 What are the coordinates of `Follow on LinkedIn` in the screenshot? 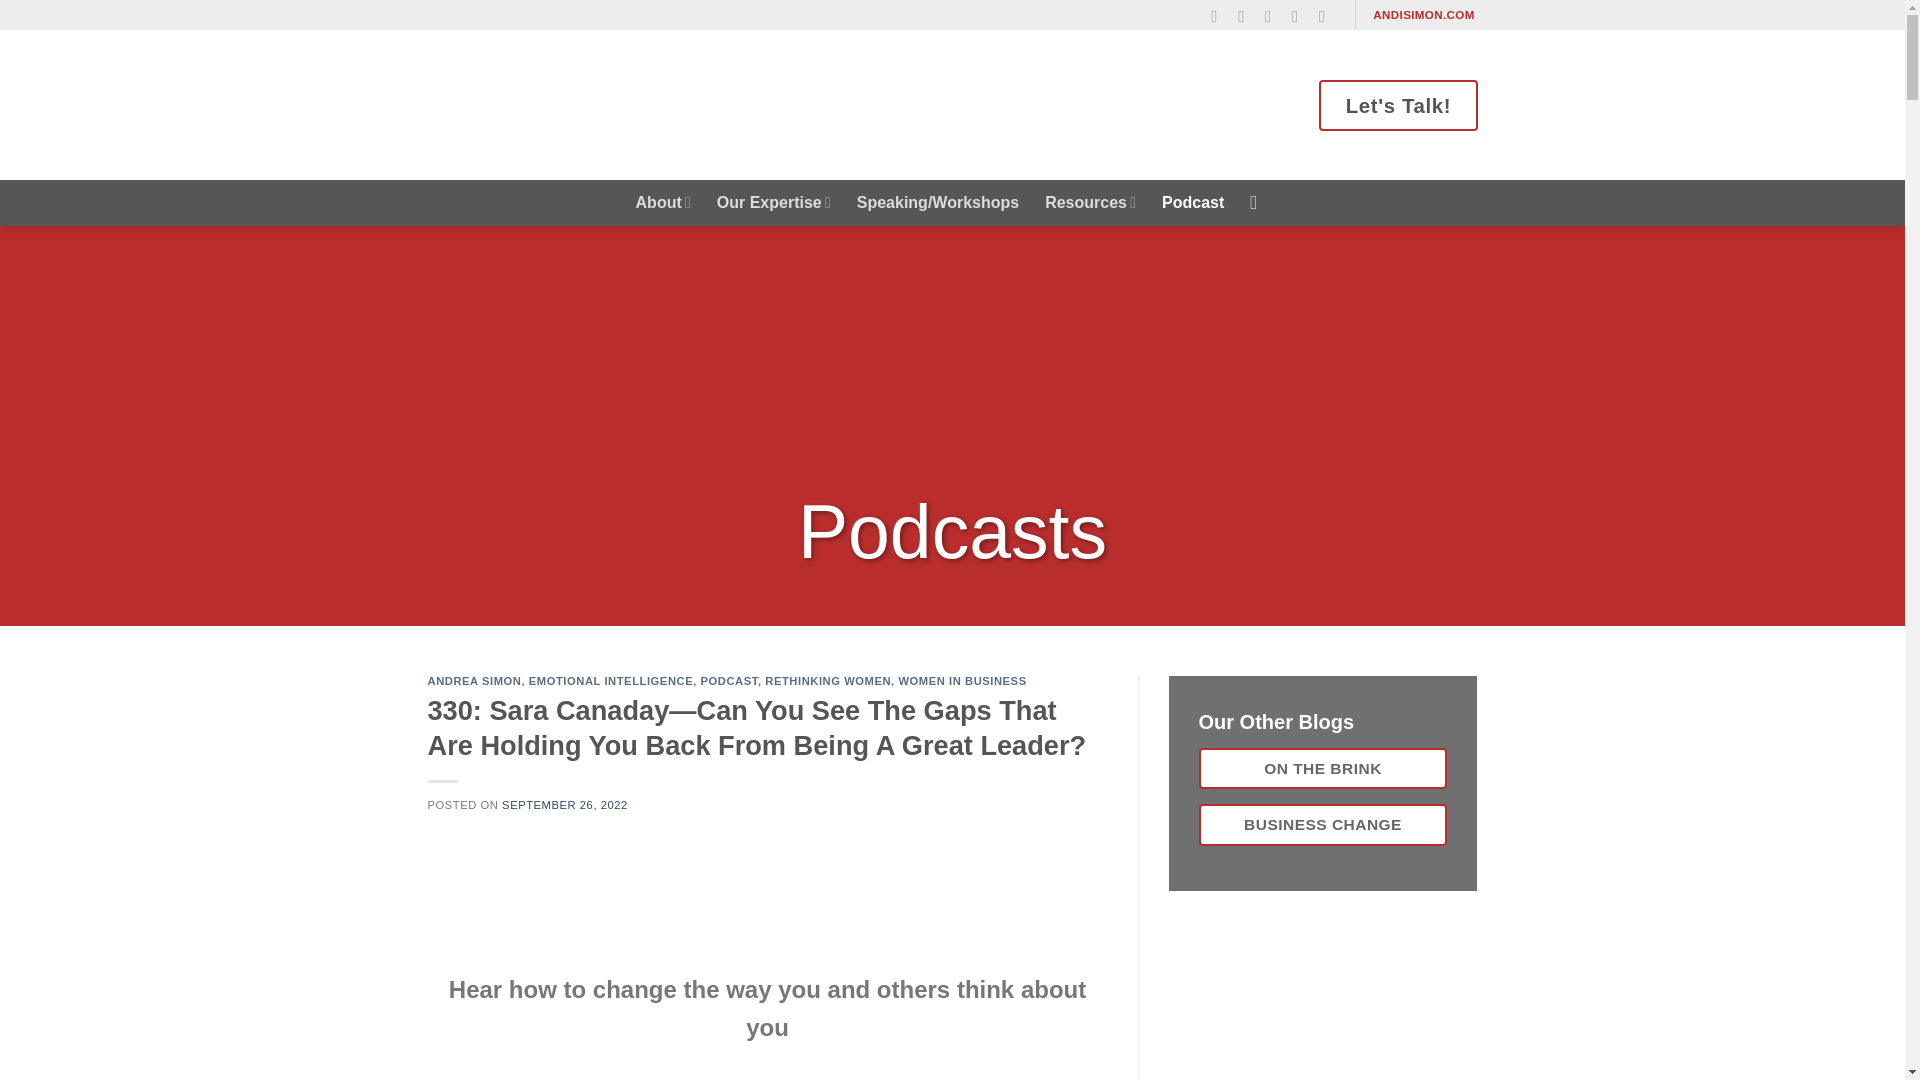 It's located at (1300, 16).